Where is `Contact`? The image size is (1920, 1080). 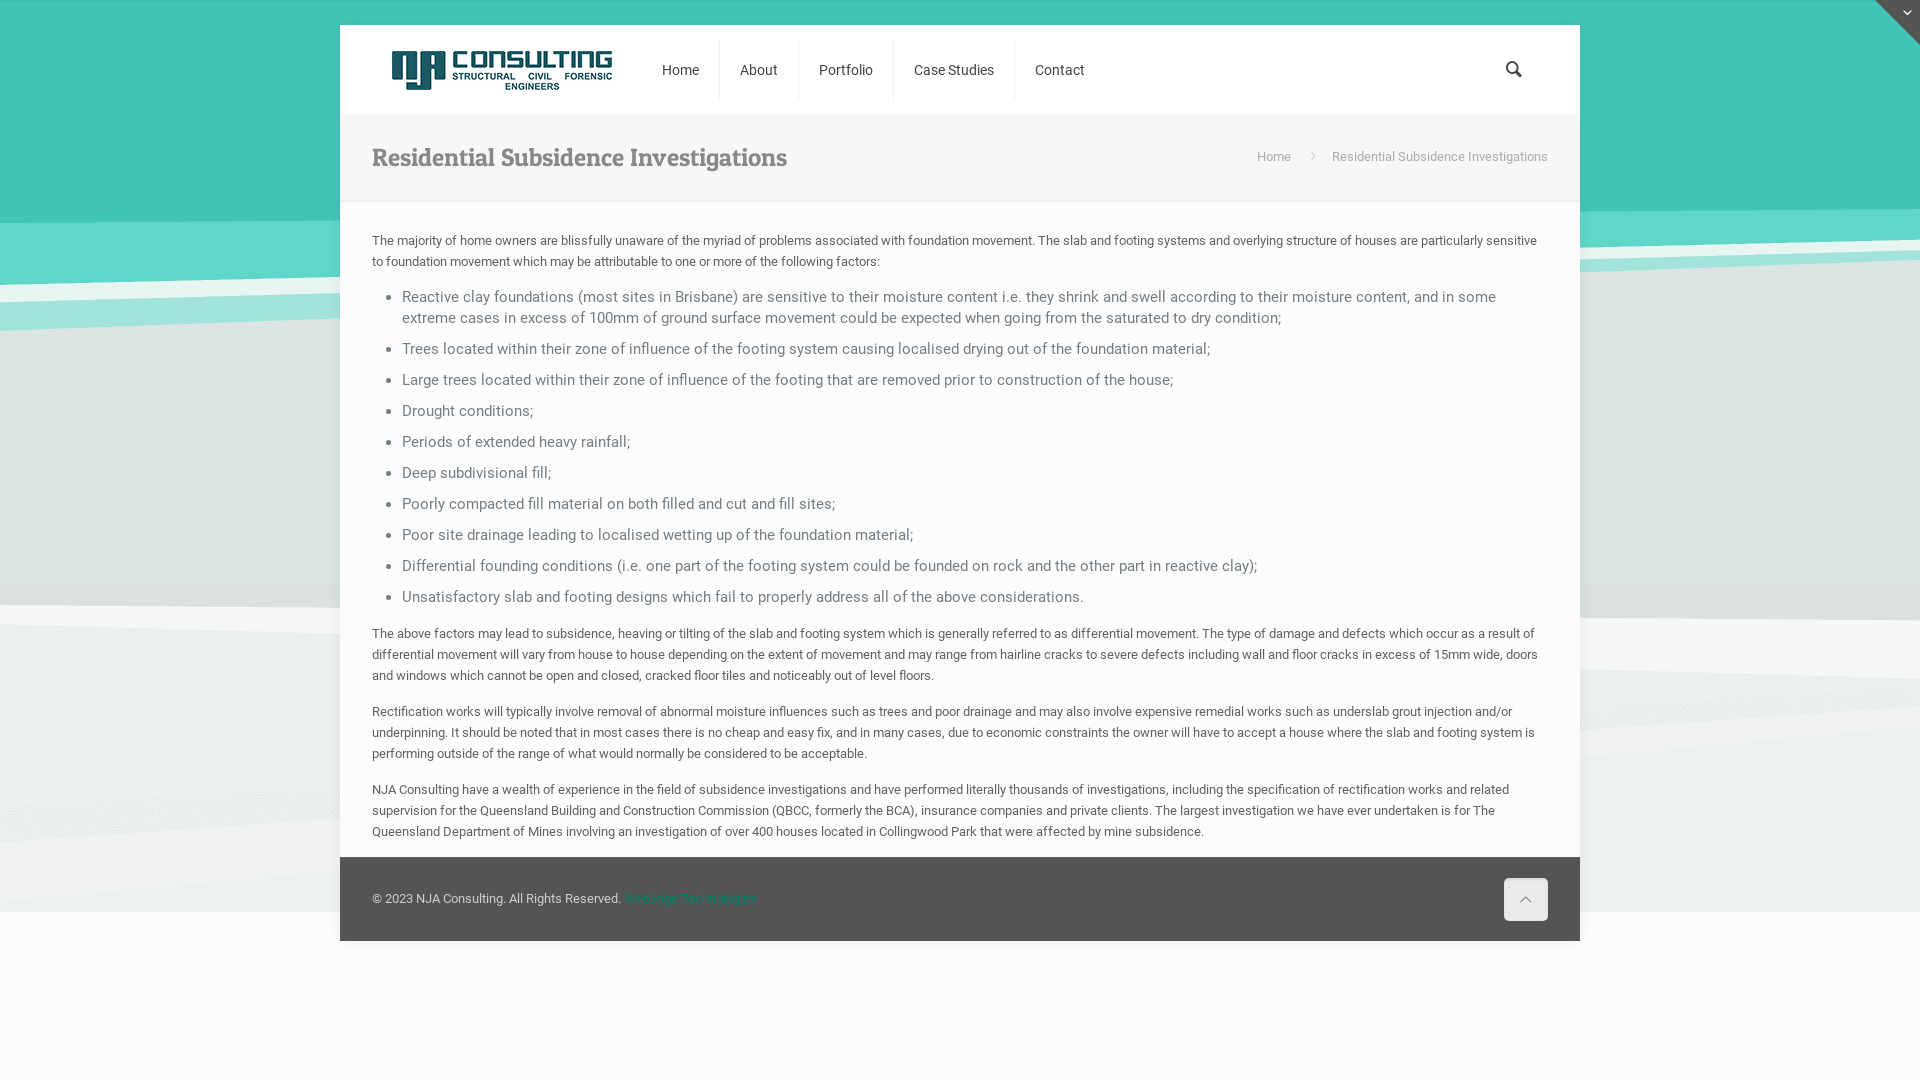
Contact is located at coordinates (1060, 70).